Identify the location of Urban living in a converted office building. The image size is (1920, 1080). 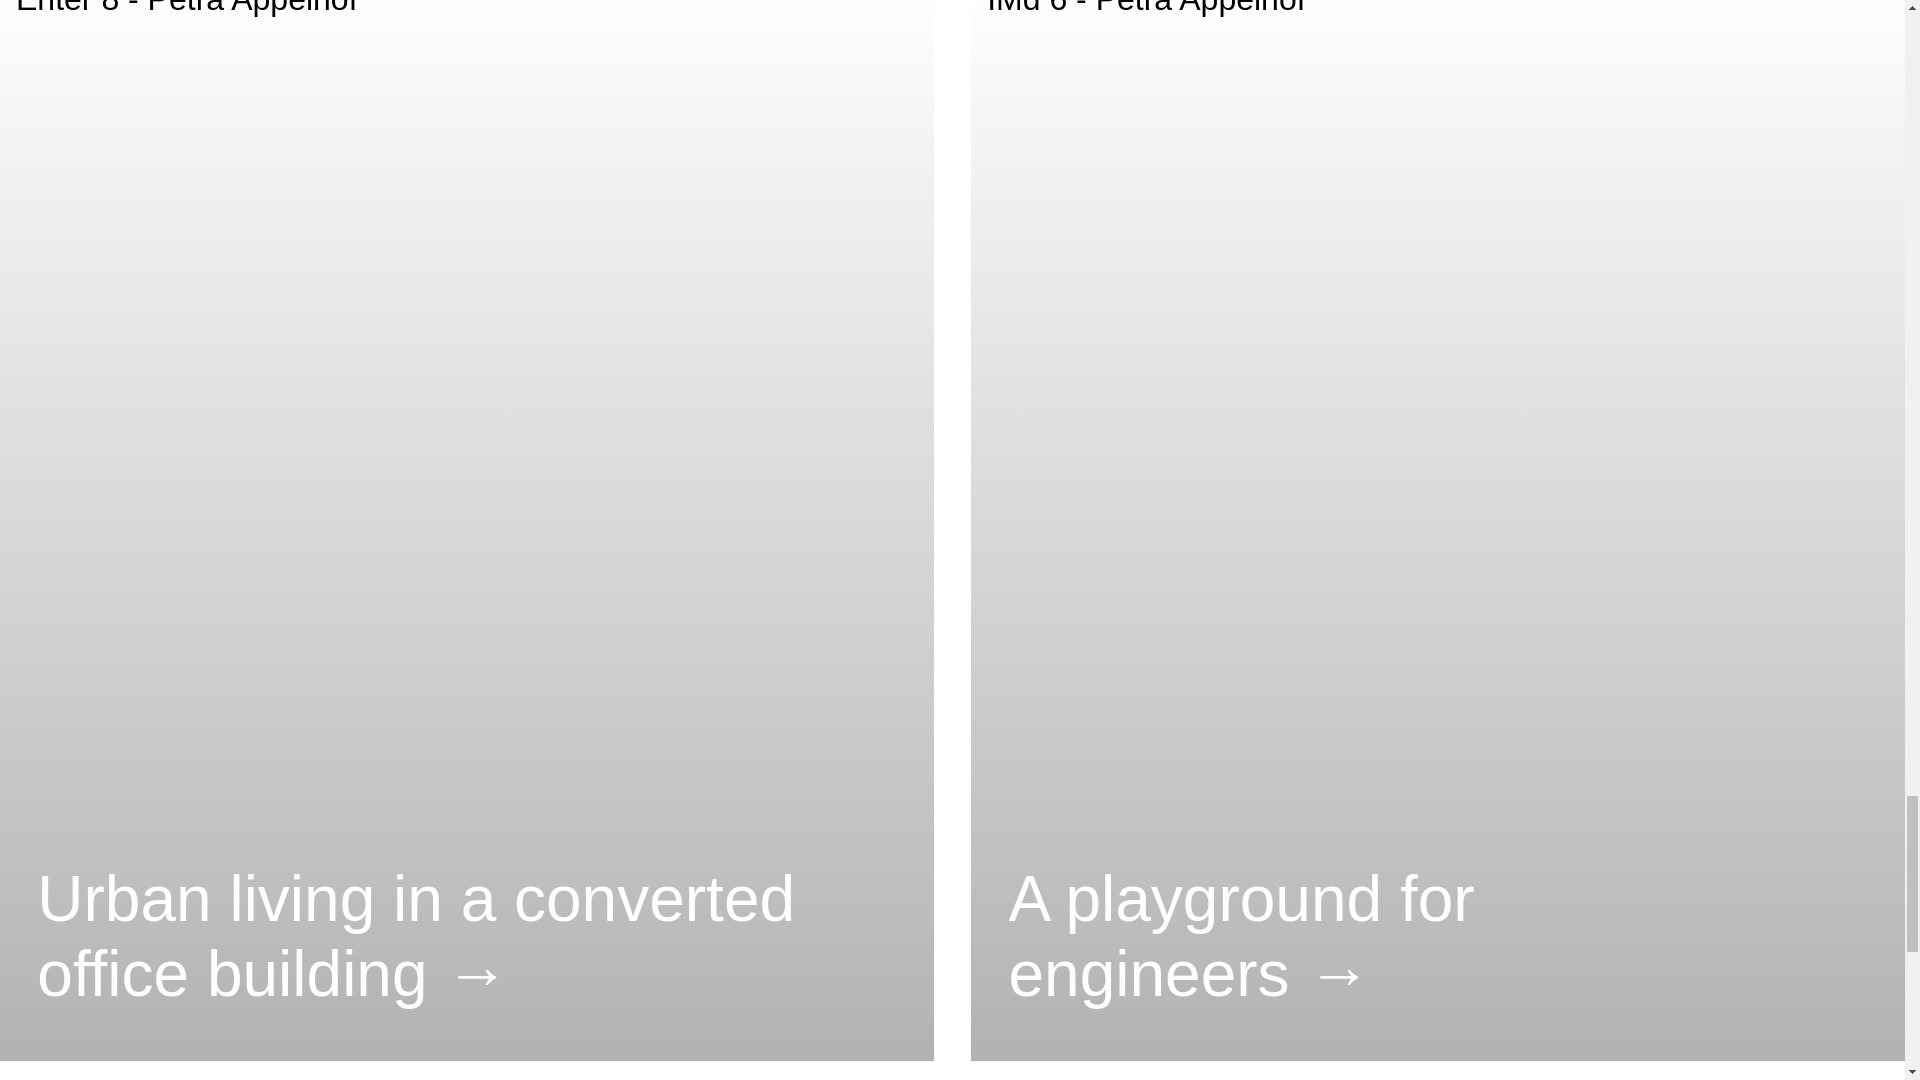
(466, 936).